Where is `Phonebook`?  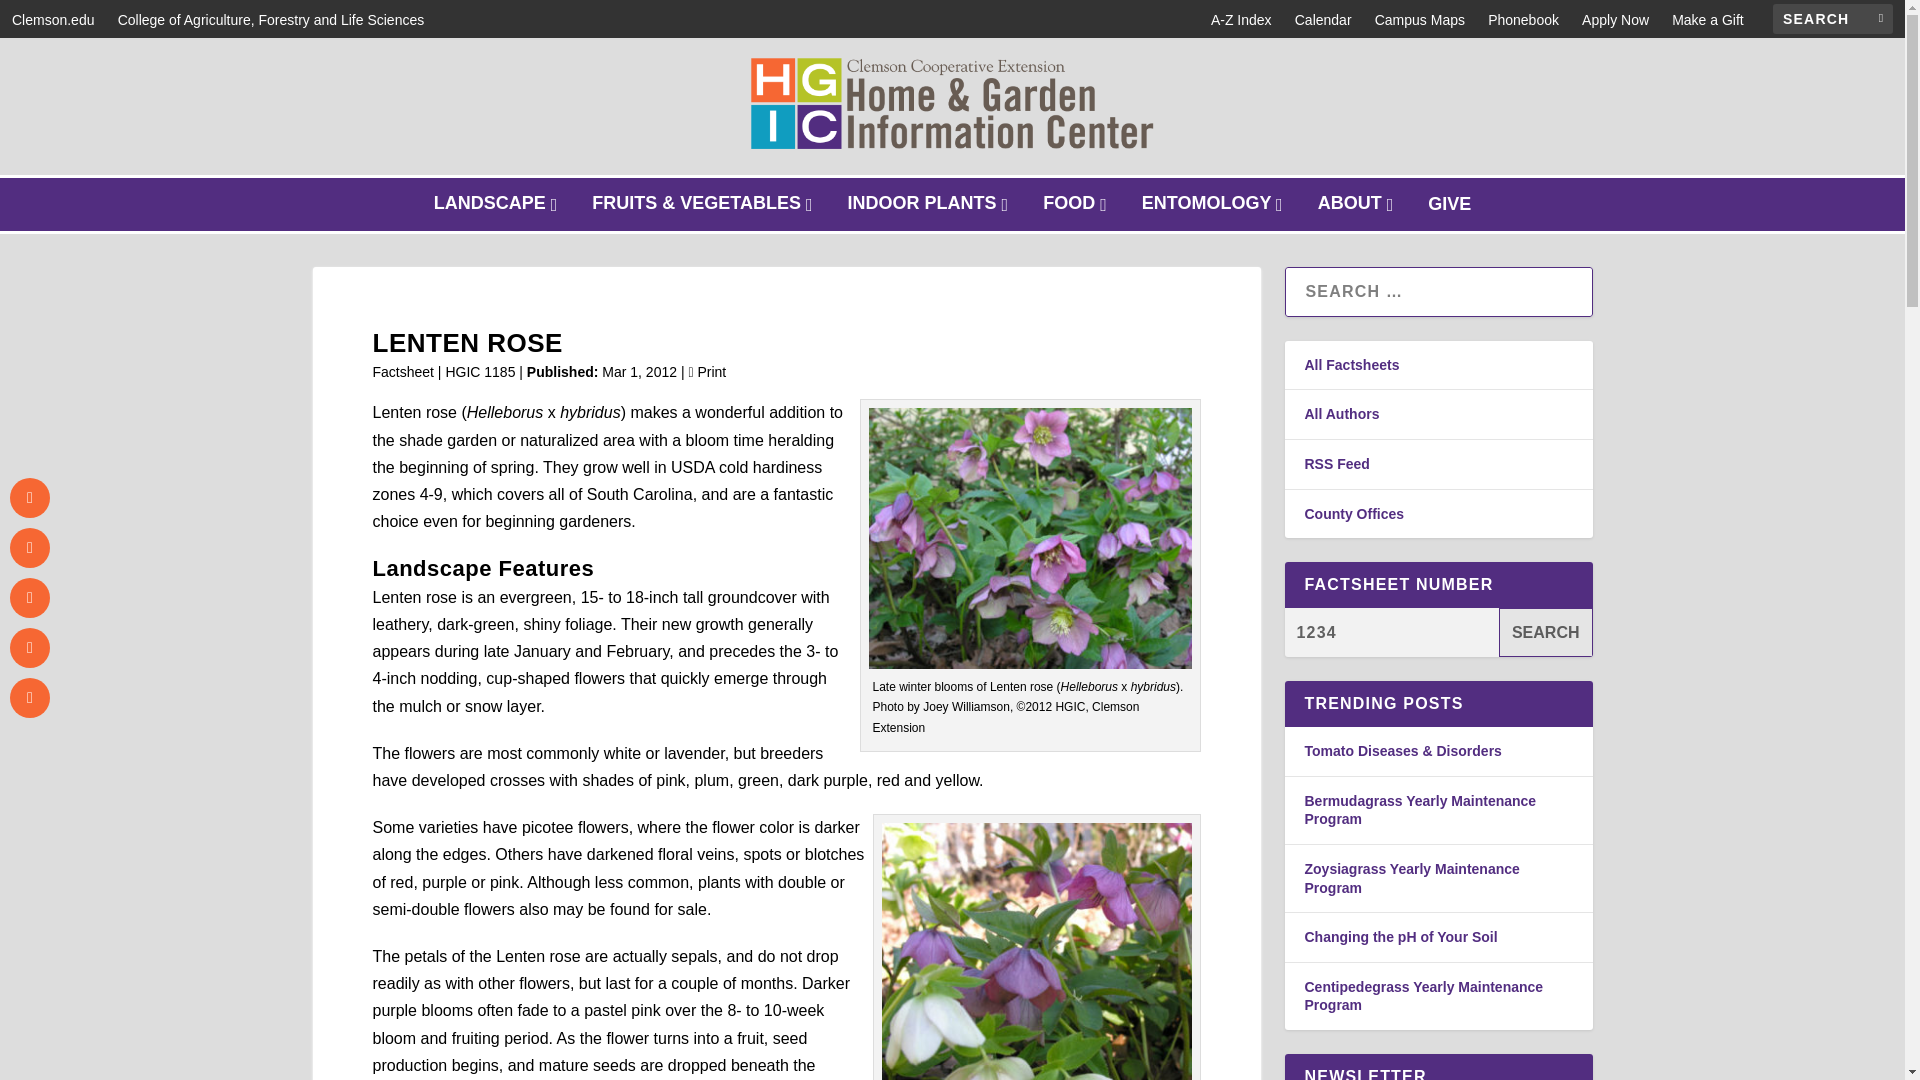
Phonebook is located at coordinates (270, 20).